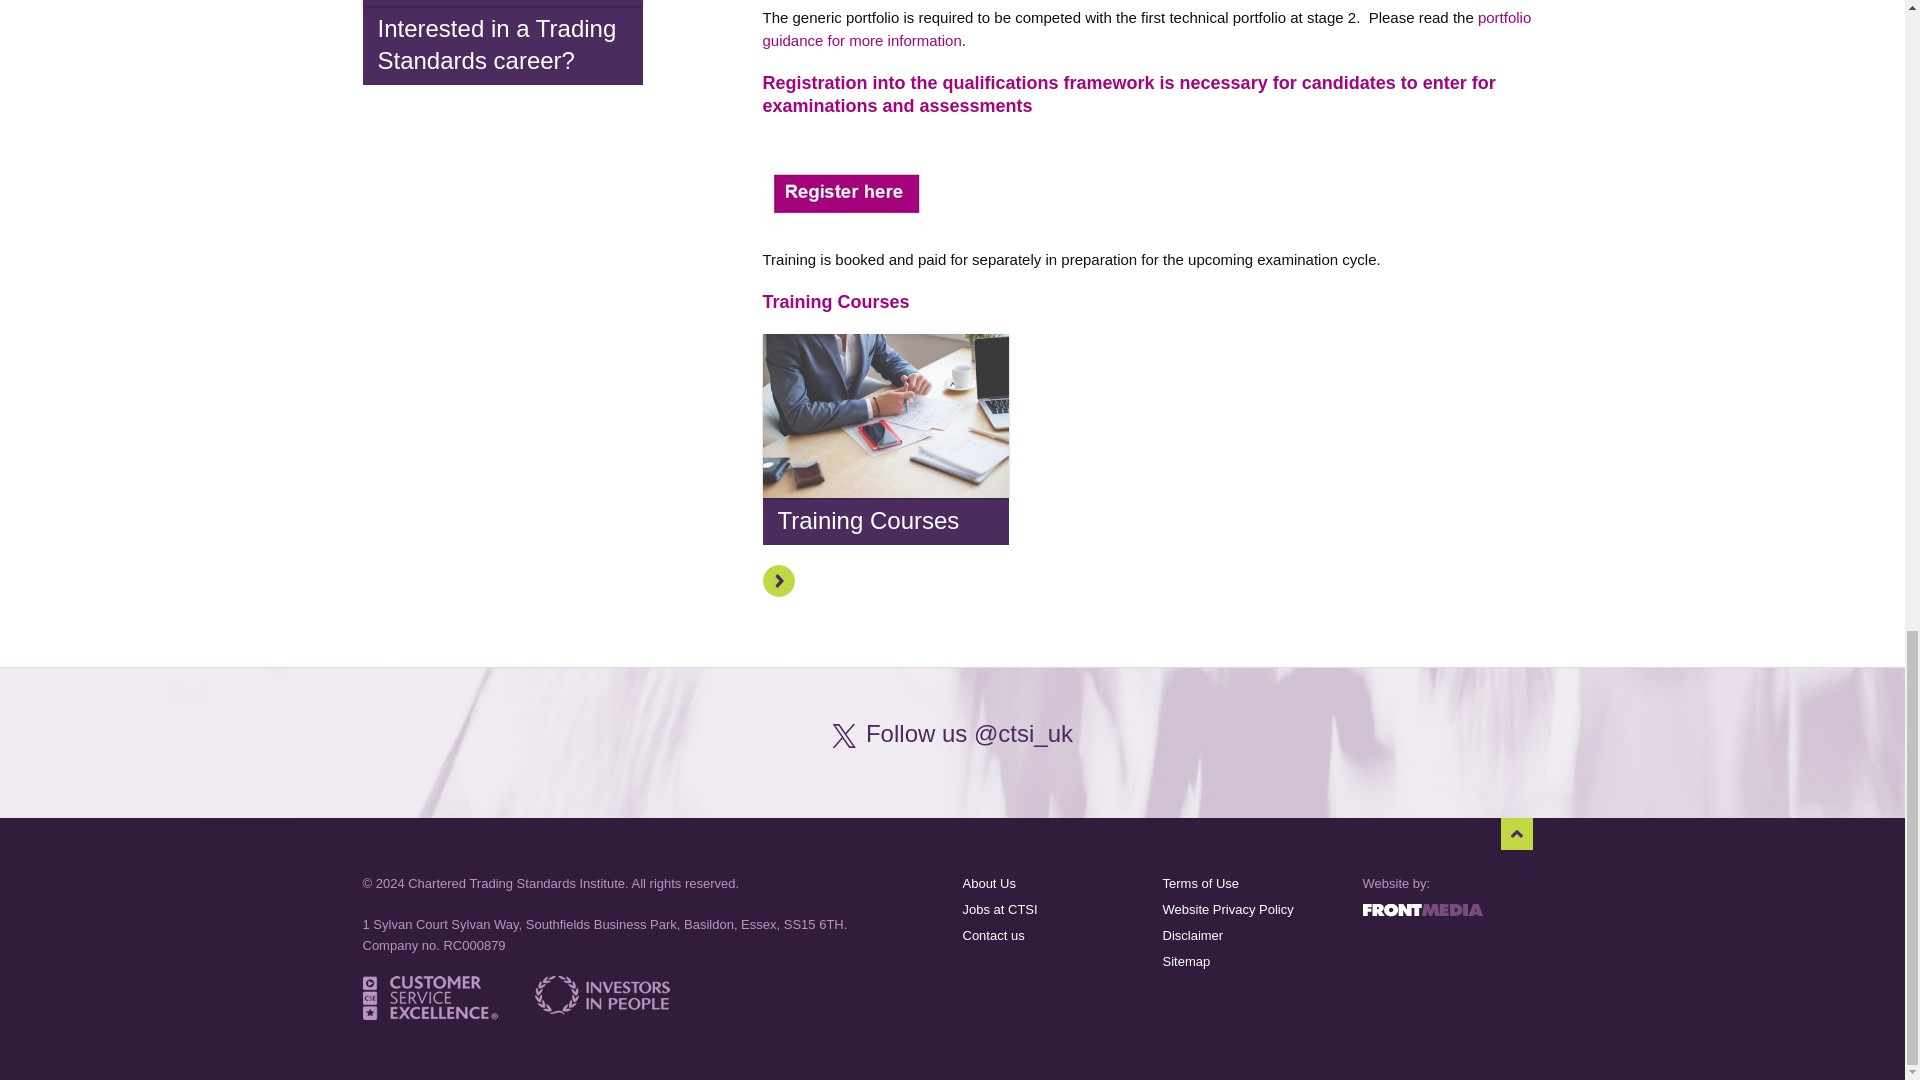 The width and height of the screenshot is (1920, 1080). I want to click on CPCF registration, so click(1152, 204).